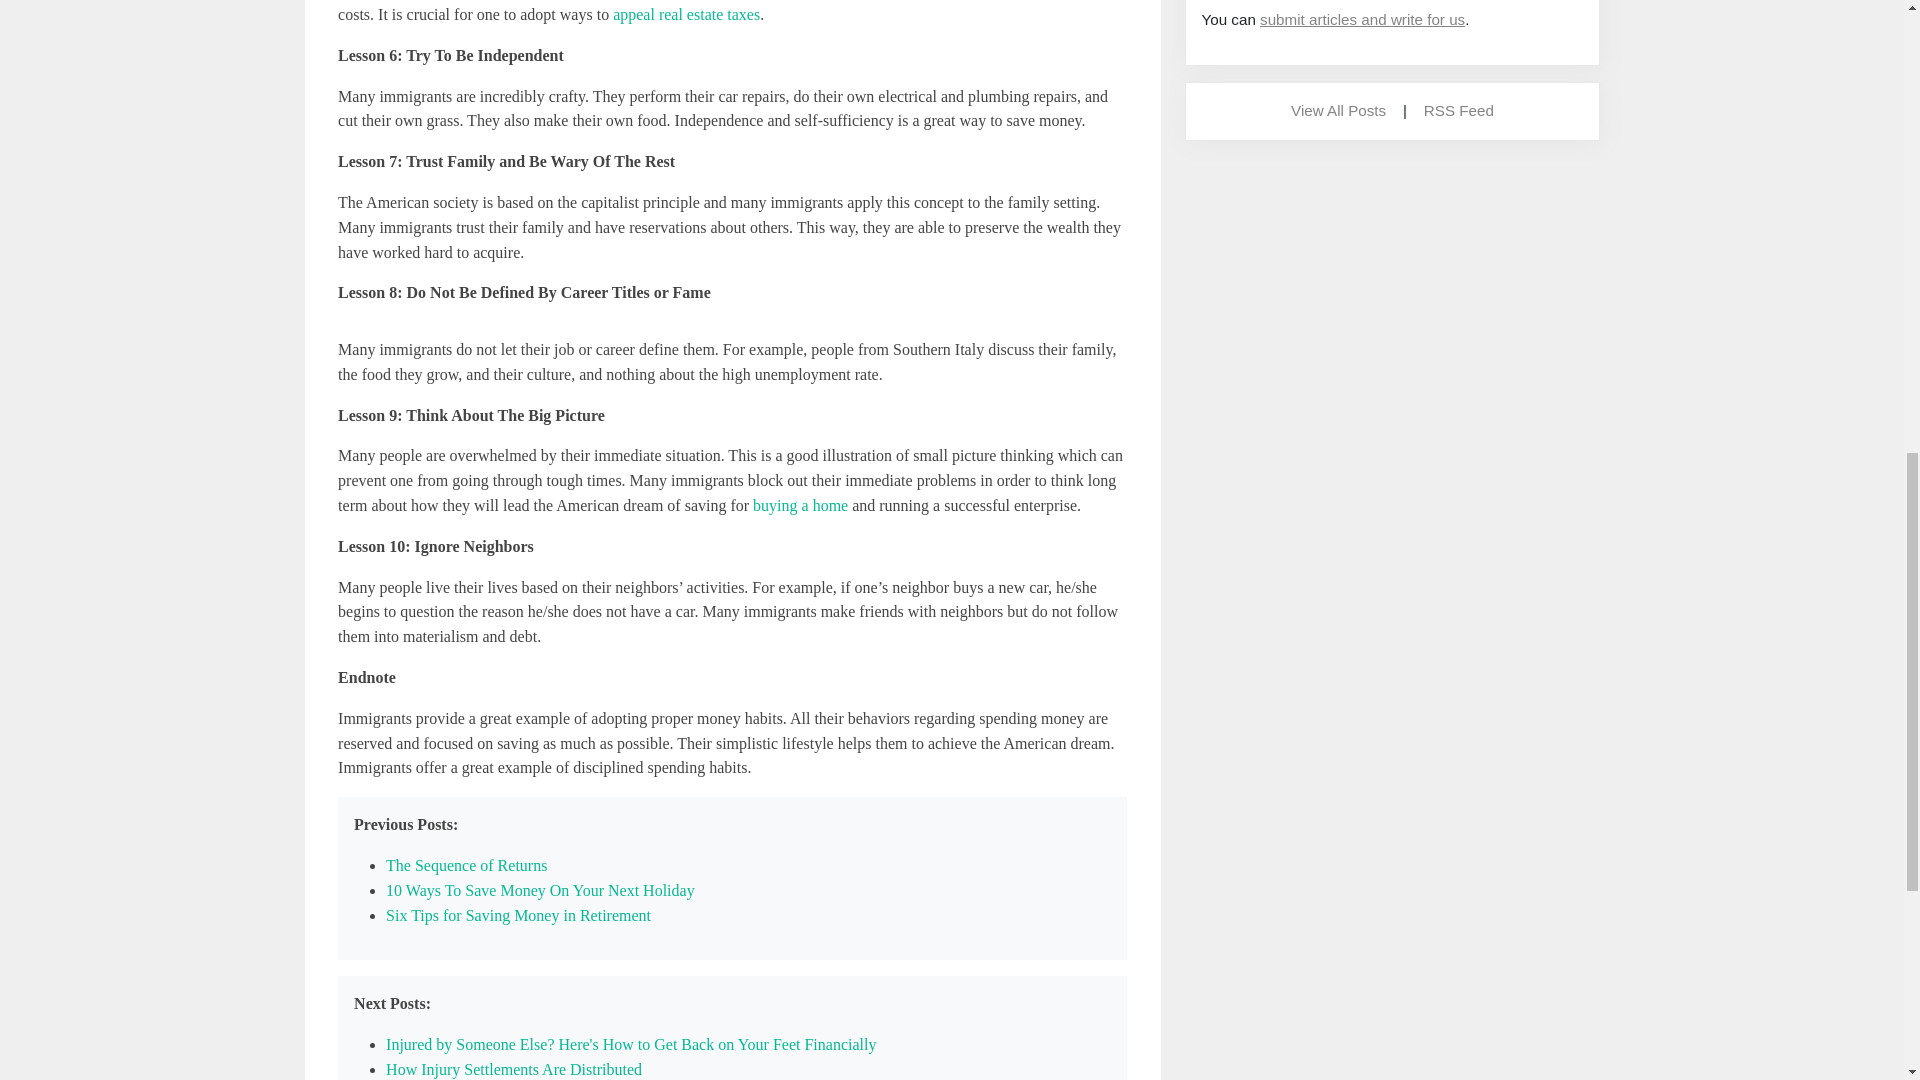 This screenshot has height=1080, width=1920. What do you see at coordinates (800, 505) in the screenshot?
I see `buying a home` at bounding box center [800, 505].